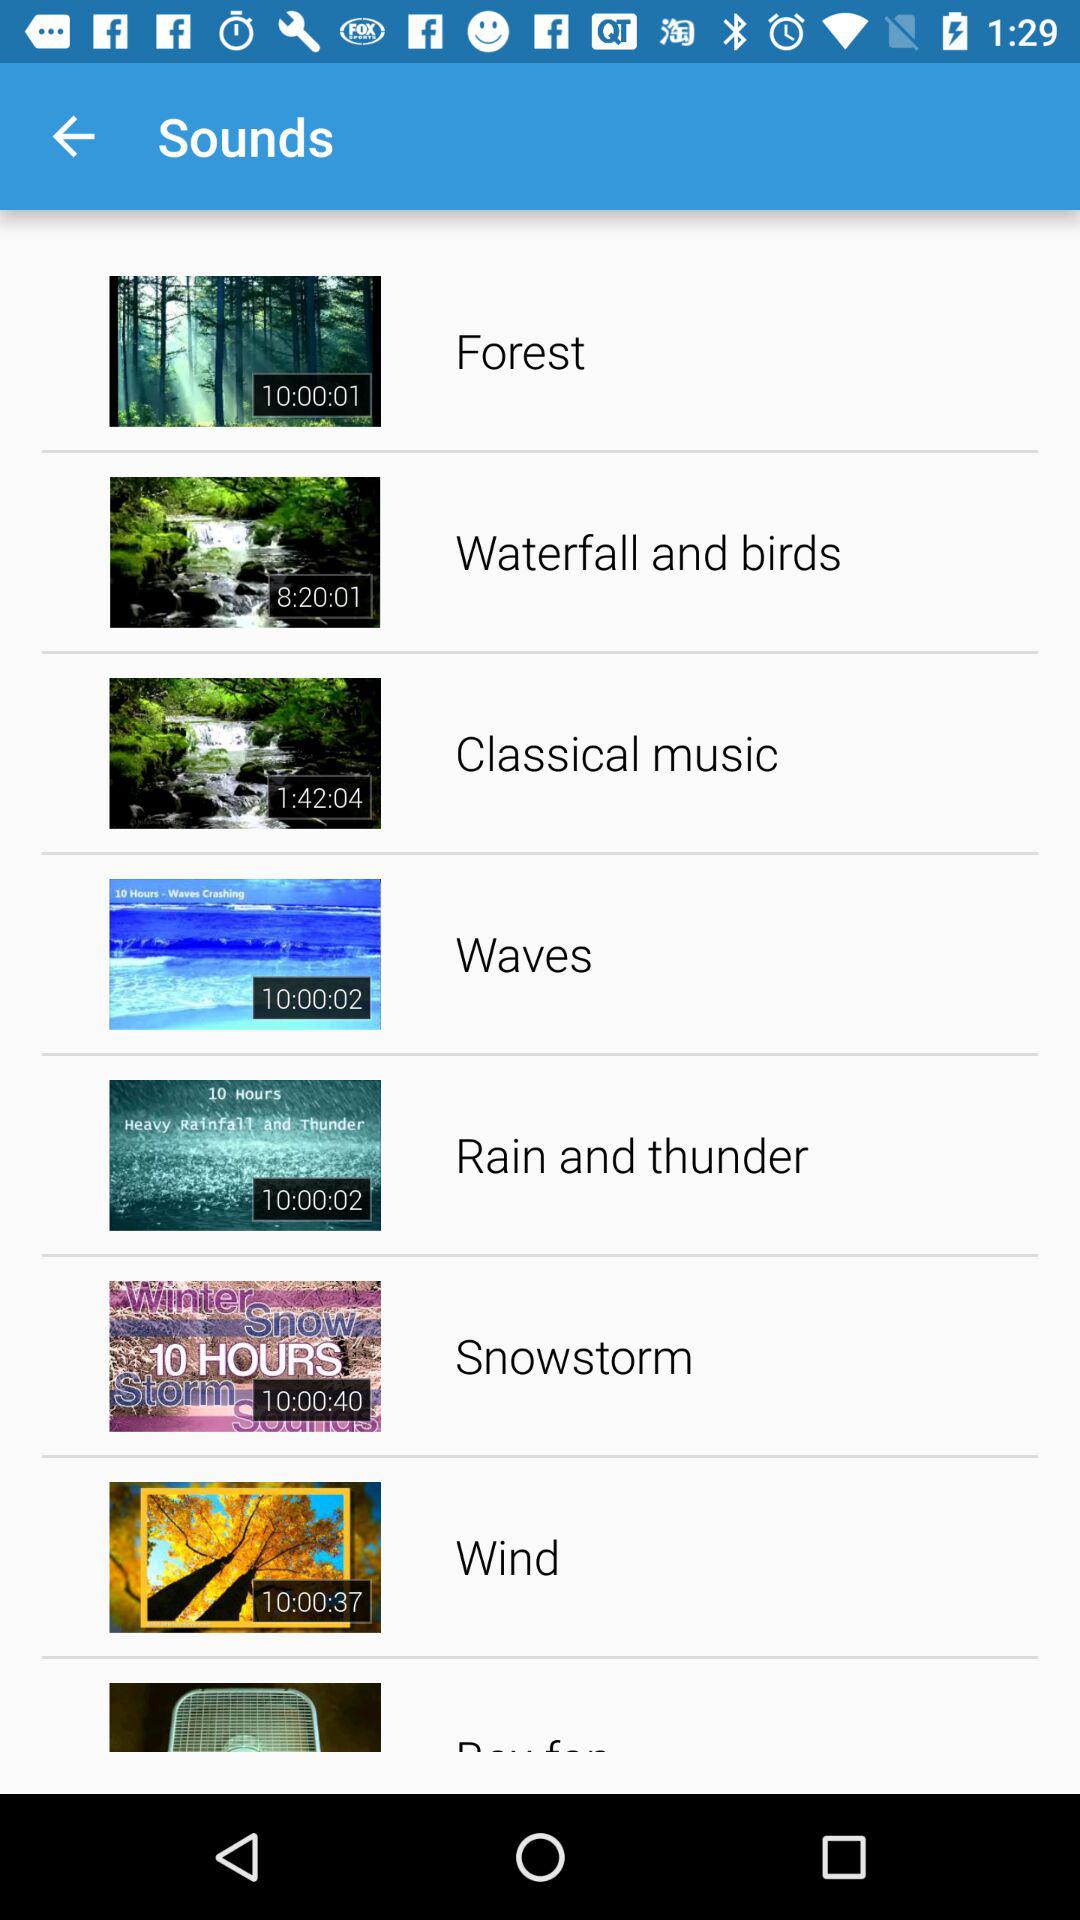 This screenshot has height=1920, width=1080. I want to click on turn off the waterfall and birds app, so click(740, 552).